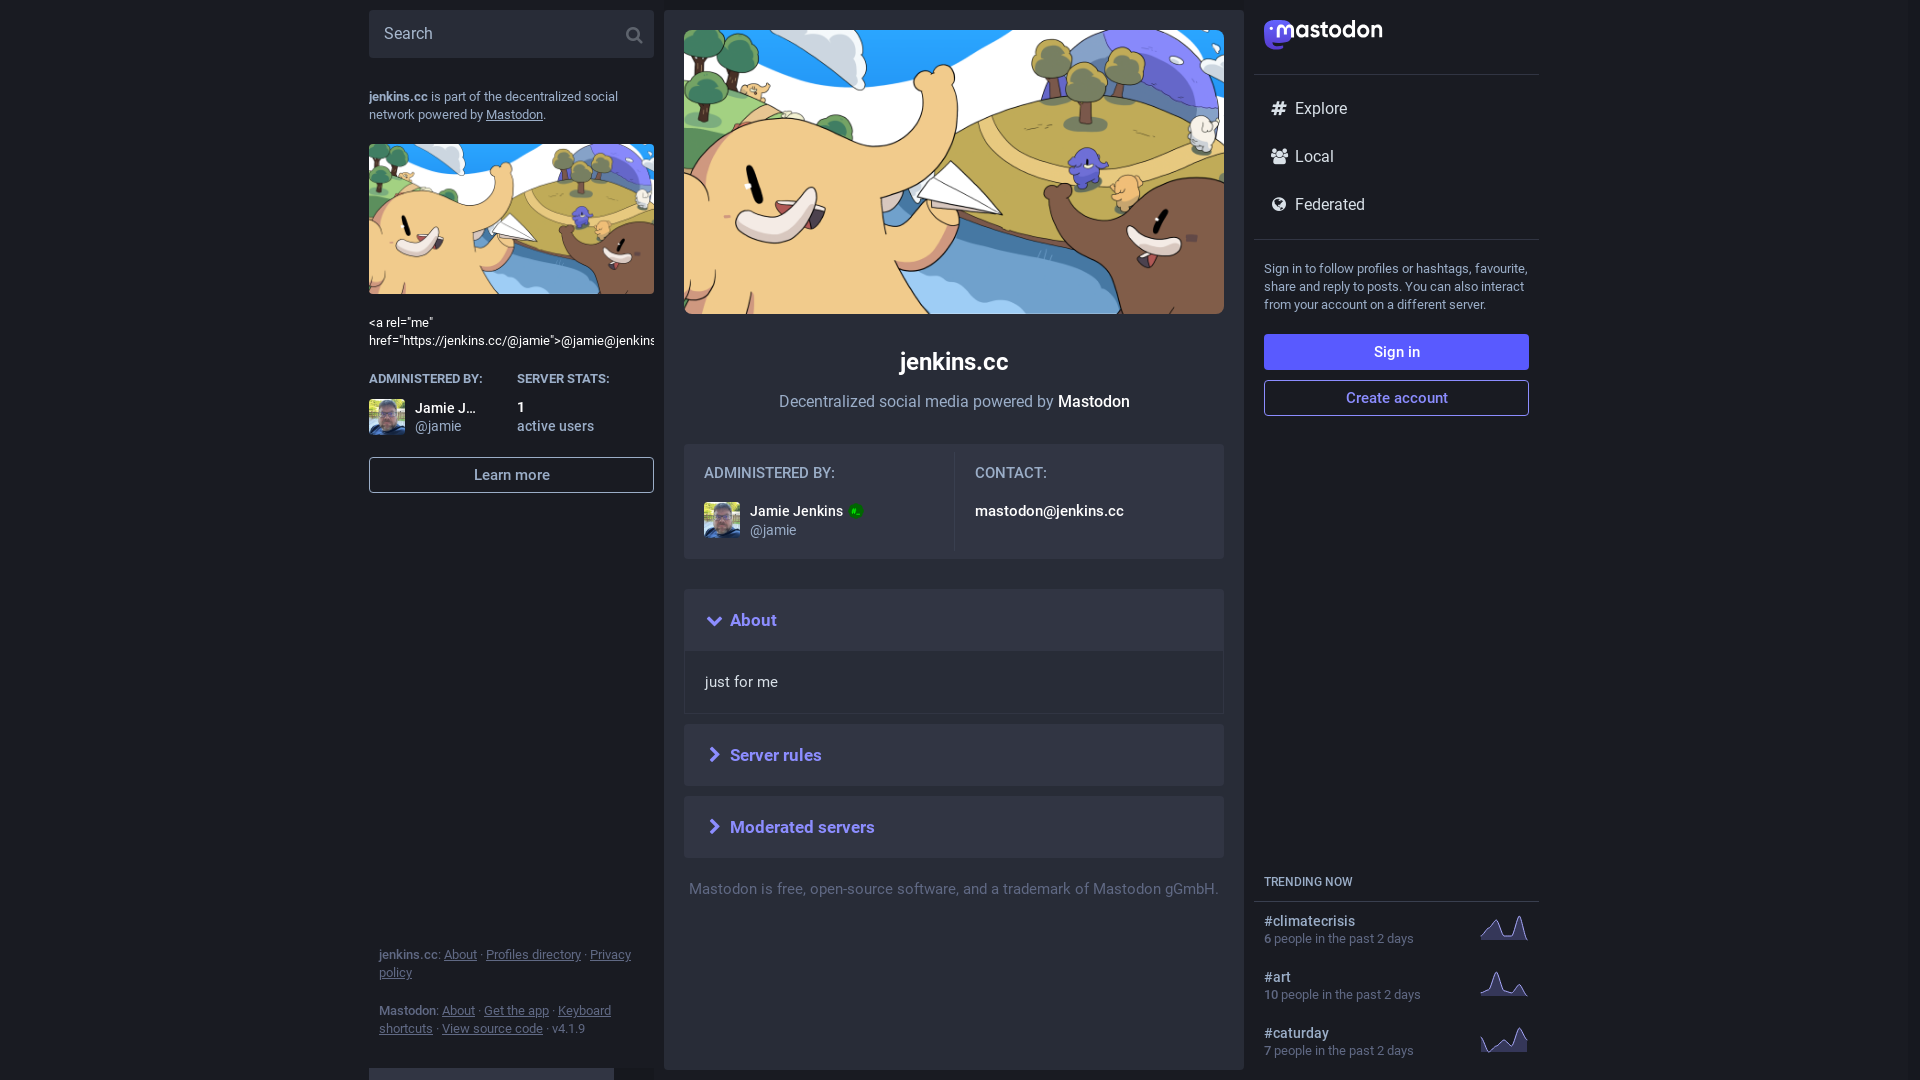  What do you see at coordinates (516, 1010) in the screenshot?
I see `Get the app` at bounding box center [516, 1010].